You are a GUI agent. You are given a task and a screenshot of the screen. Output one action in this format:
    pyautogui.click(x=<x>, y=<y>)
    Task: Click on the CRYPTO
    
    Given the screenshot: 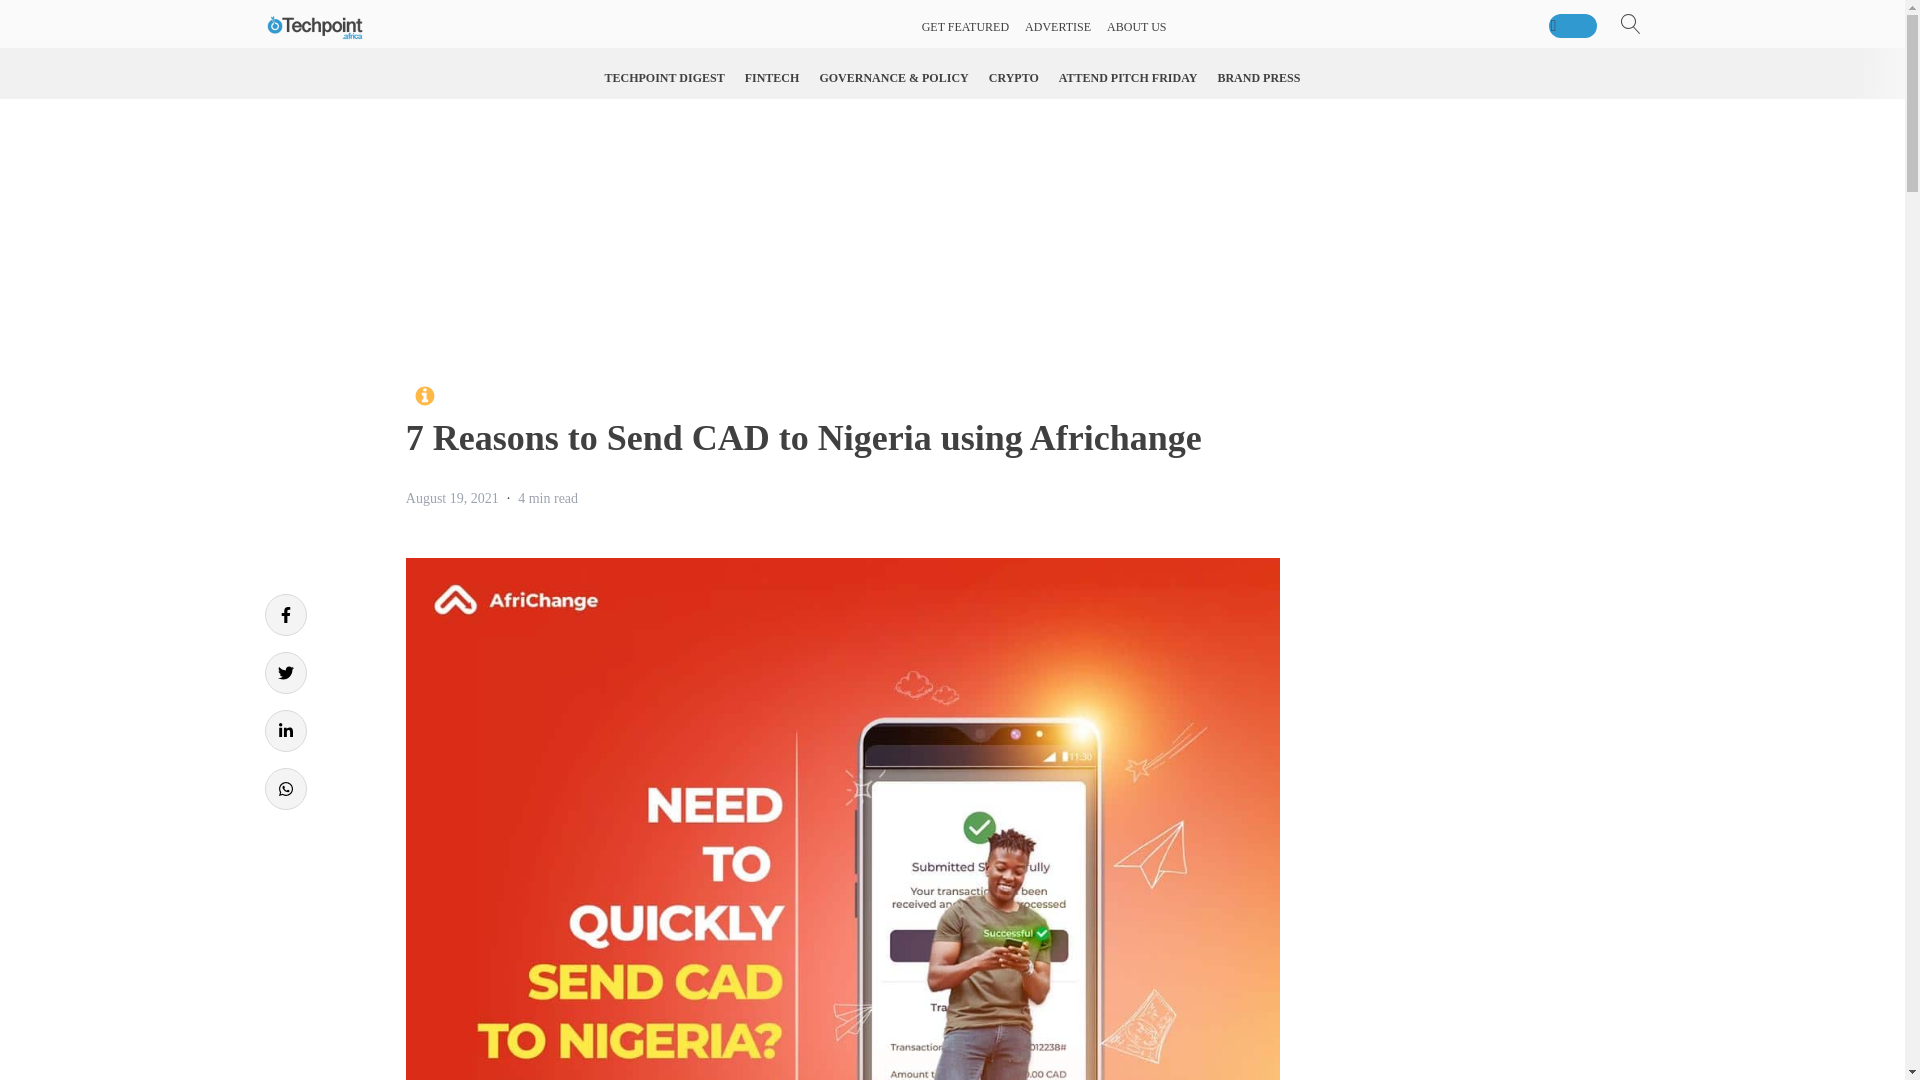 What is the action you would take?
    pyautogui.click(x=1014, y=78)
    